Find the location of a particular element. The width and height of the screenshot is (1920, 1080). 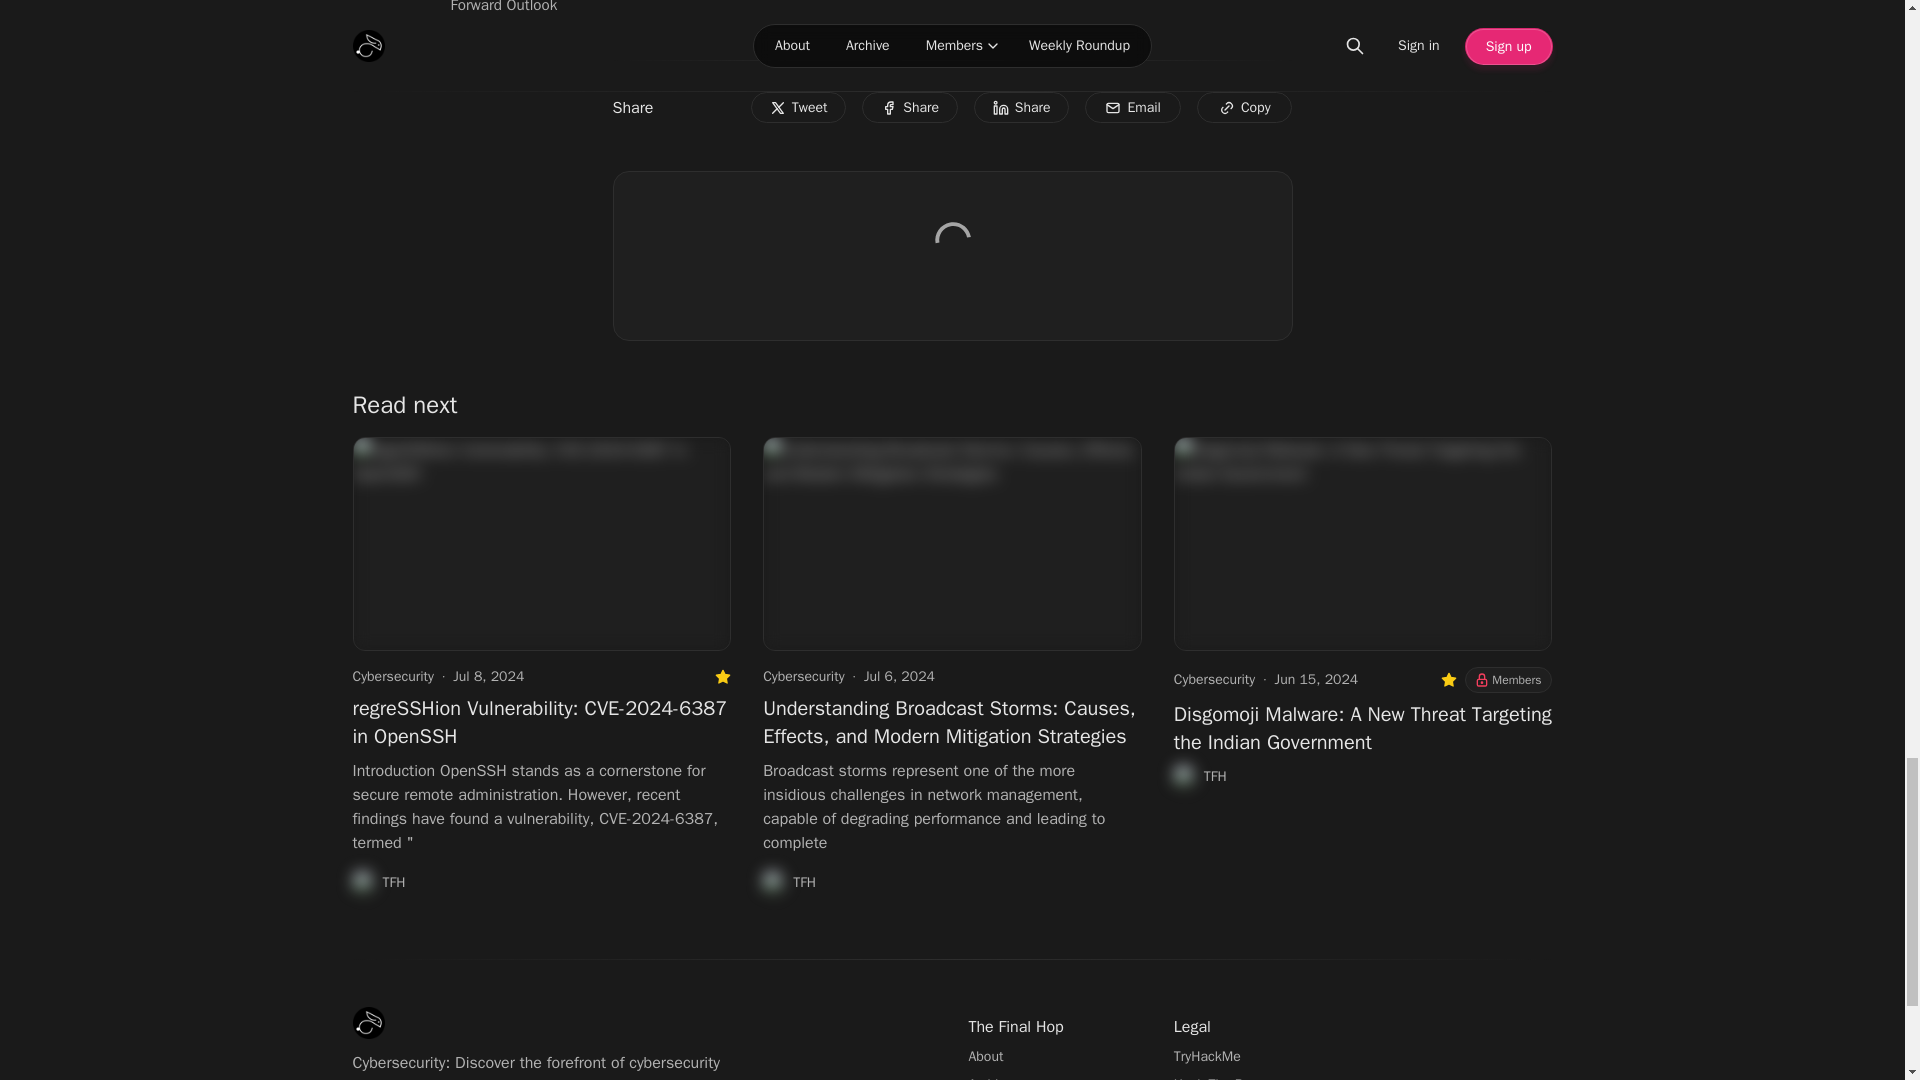

regreSSHion Vulnerability: CVE-2024-6387 in OpenSSH is located at coordinates (539, 722).